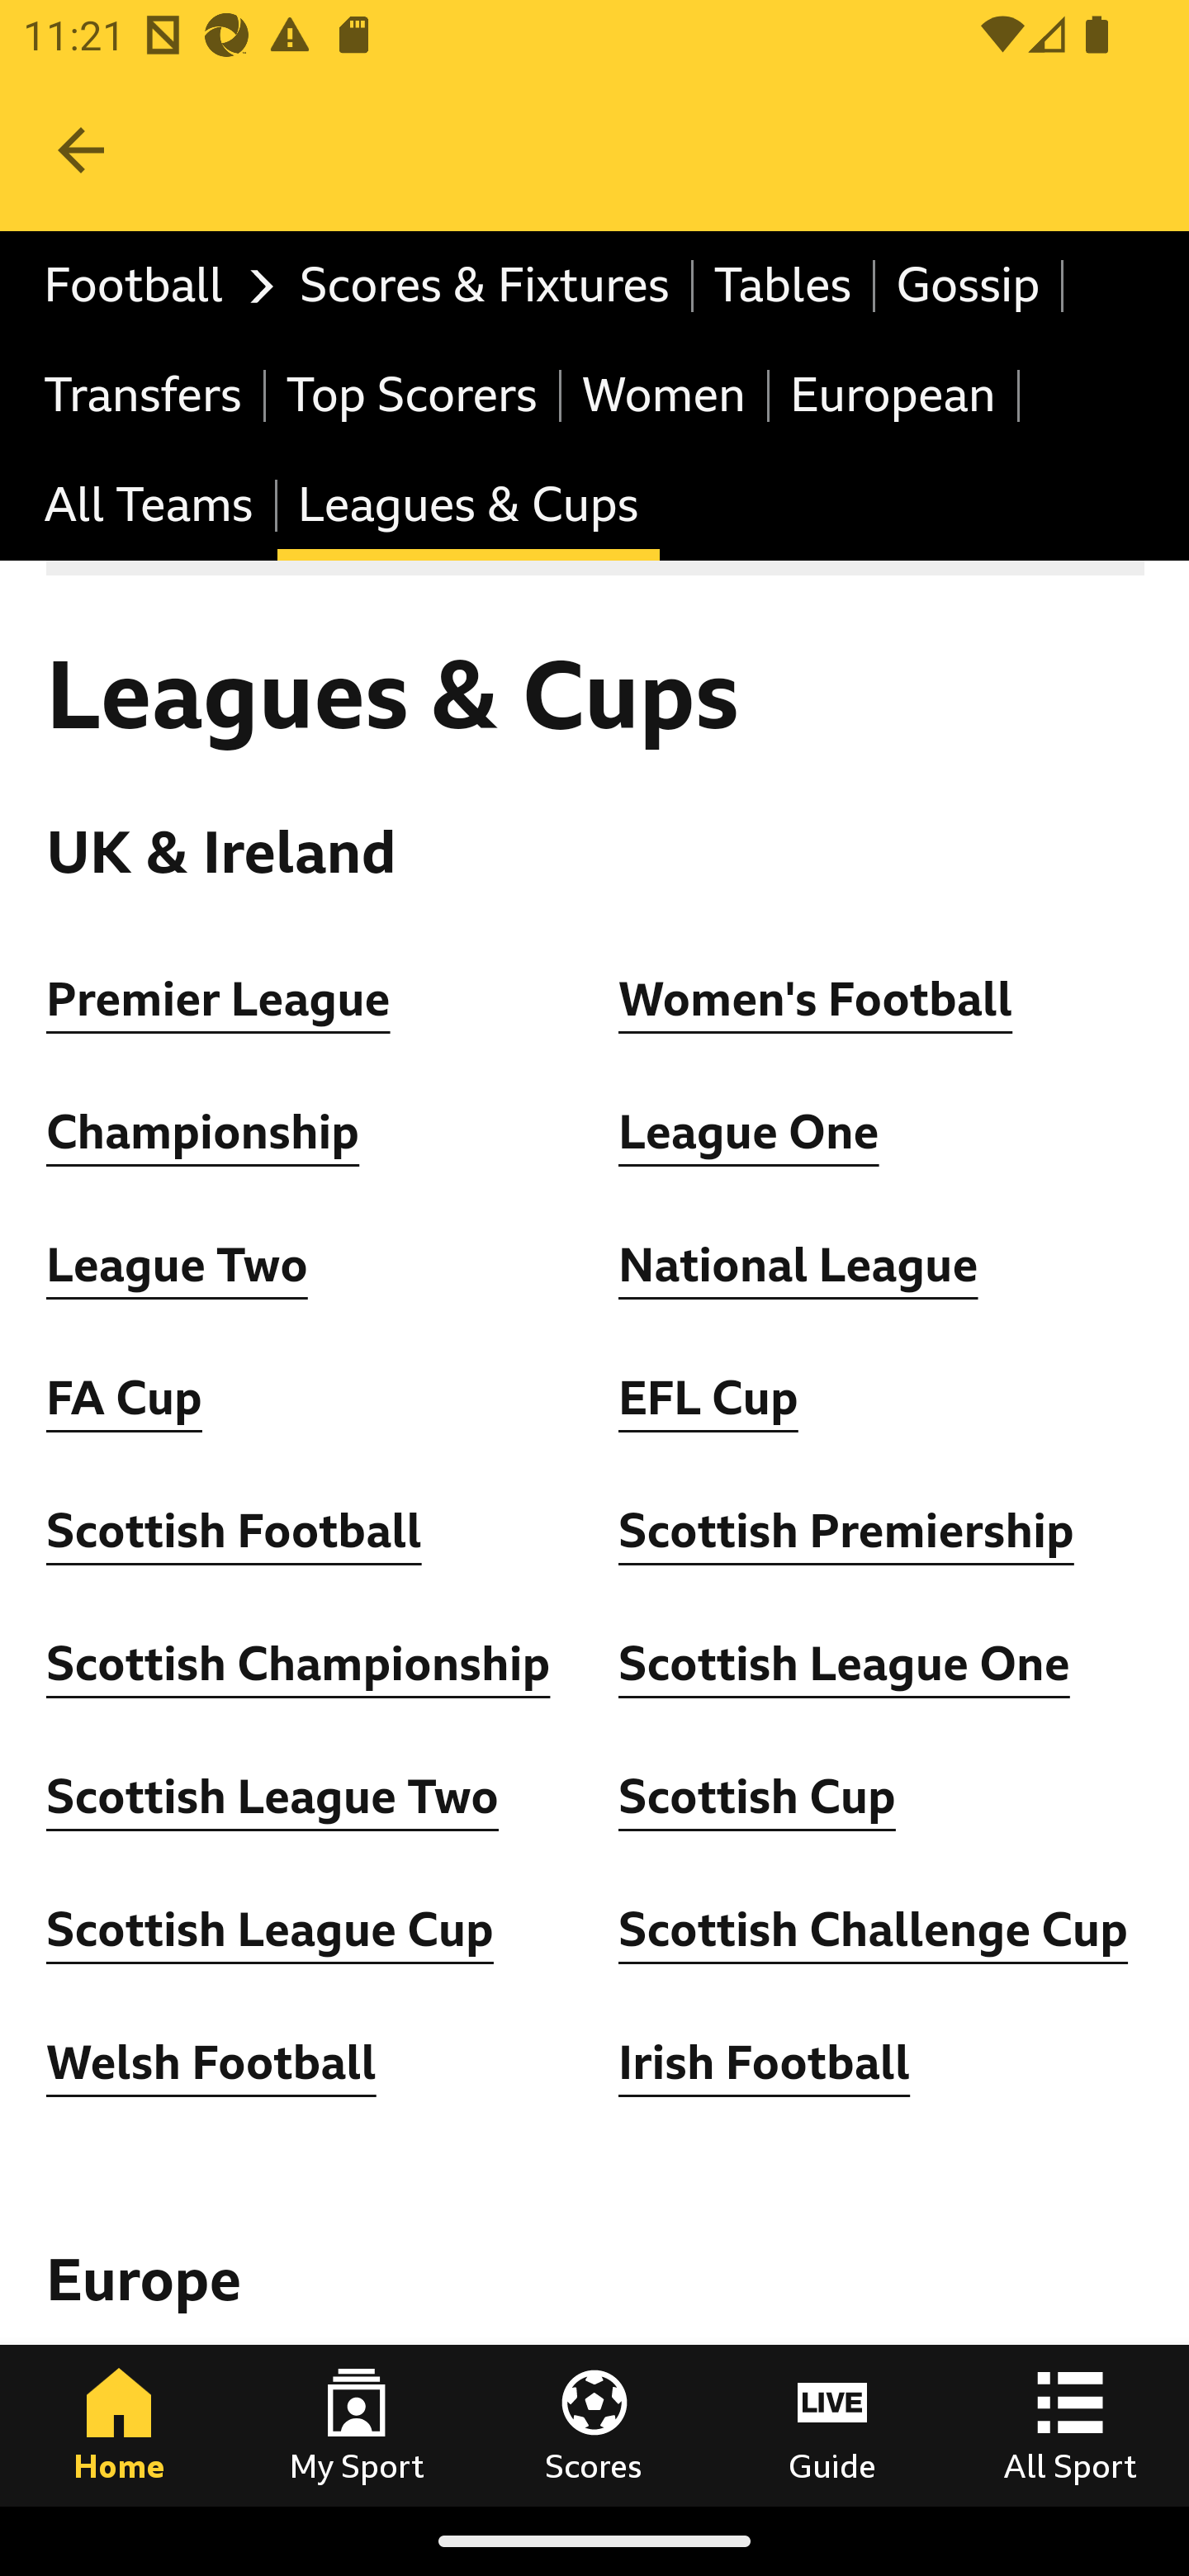 The image size is (1189, 2576). Describe the element at coordinates (708, 1399) in the screenshot. I see `EFL Cup` at that location.